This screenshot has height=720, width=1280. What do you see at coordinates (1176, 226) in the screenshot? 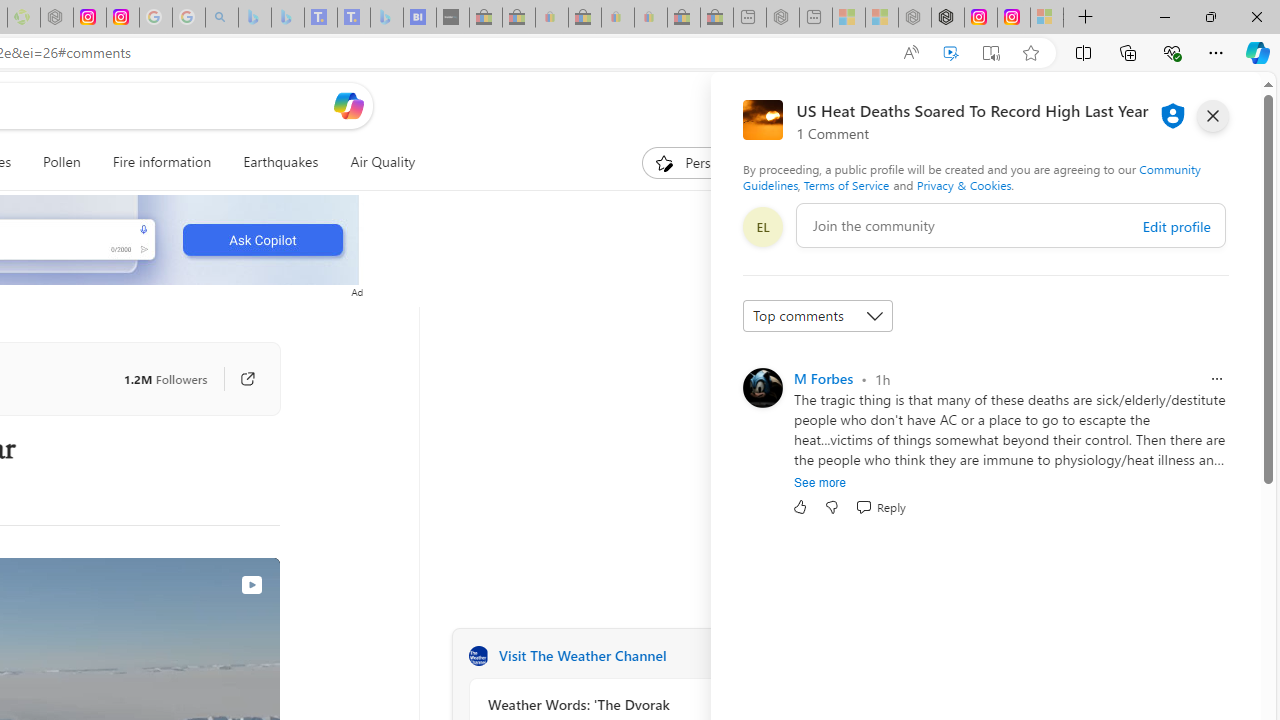
I see `Edit profile` at bounding box center [1176, 226].